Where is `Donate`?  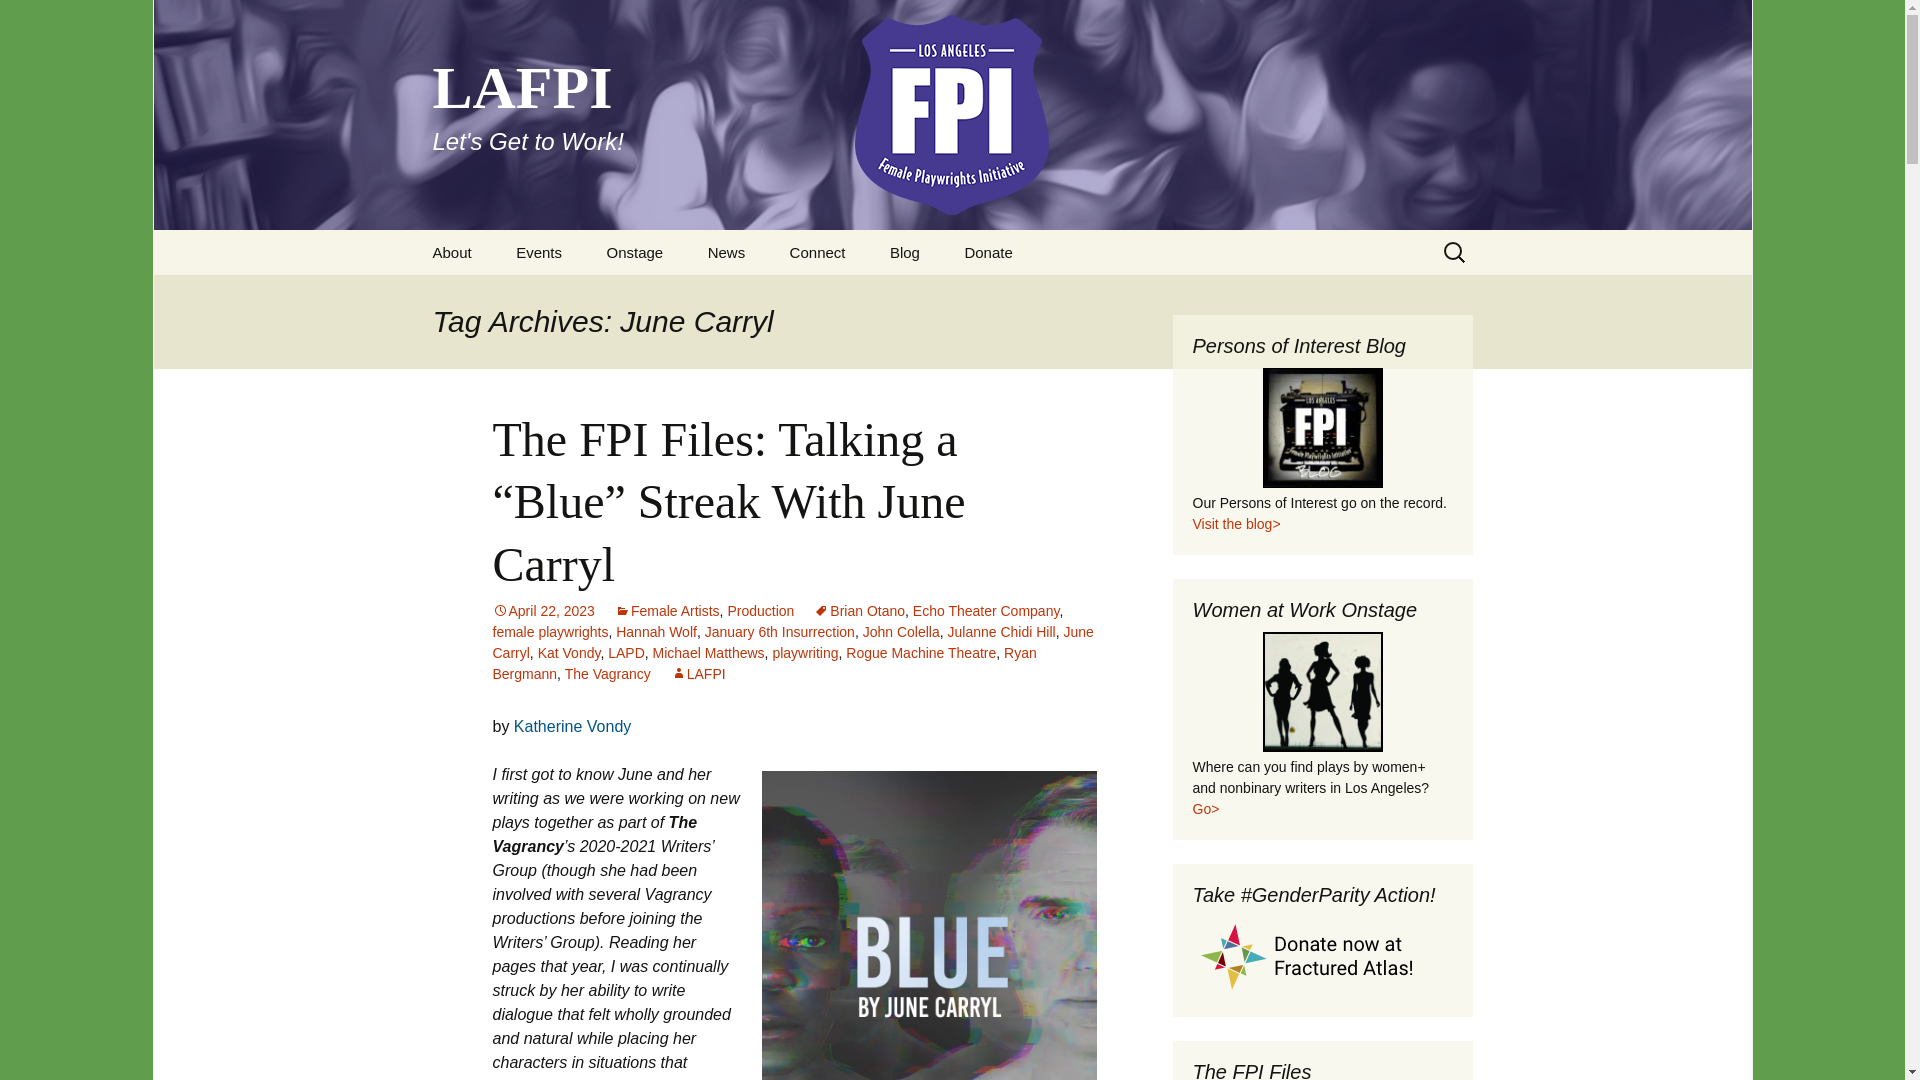 Donate is located at coordinates (626, 652).